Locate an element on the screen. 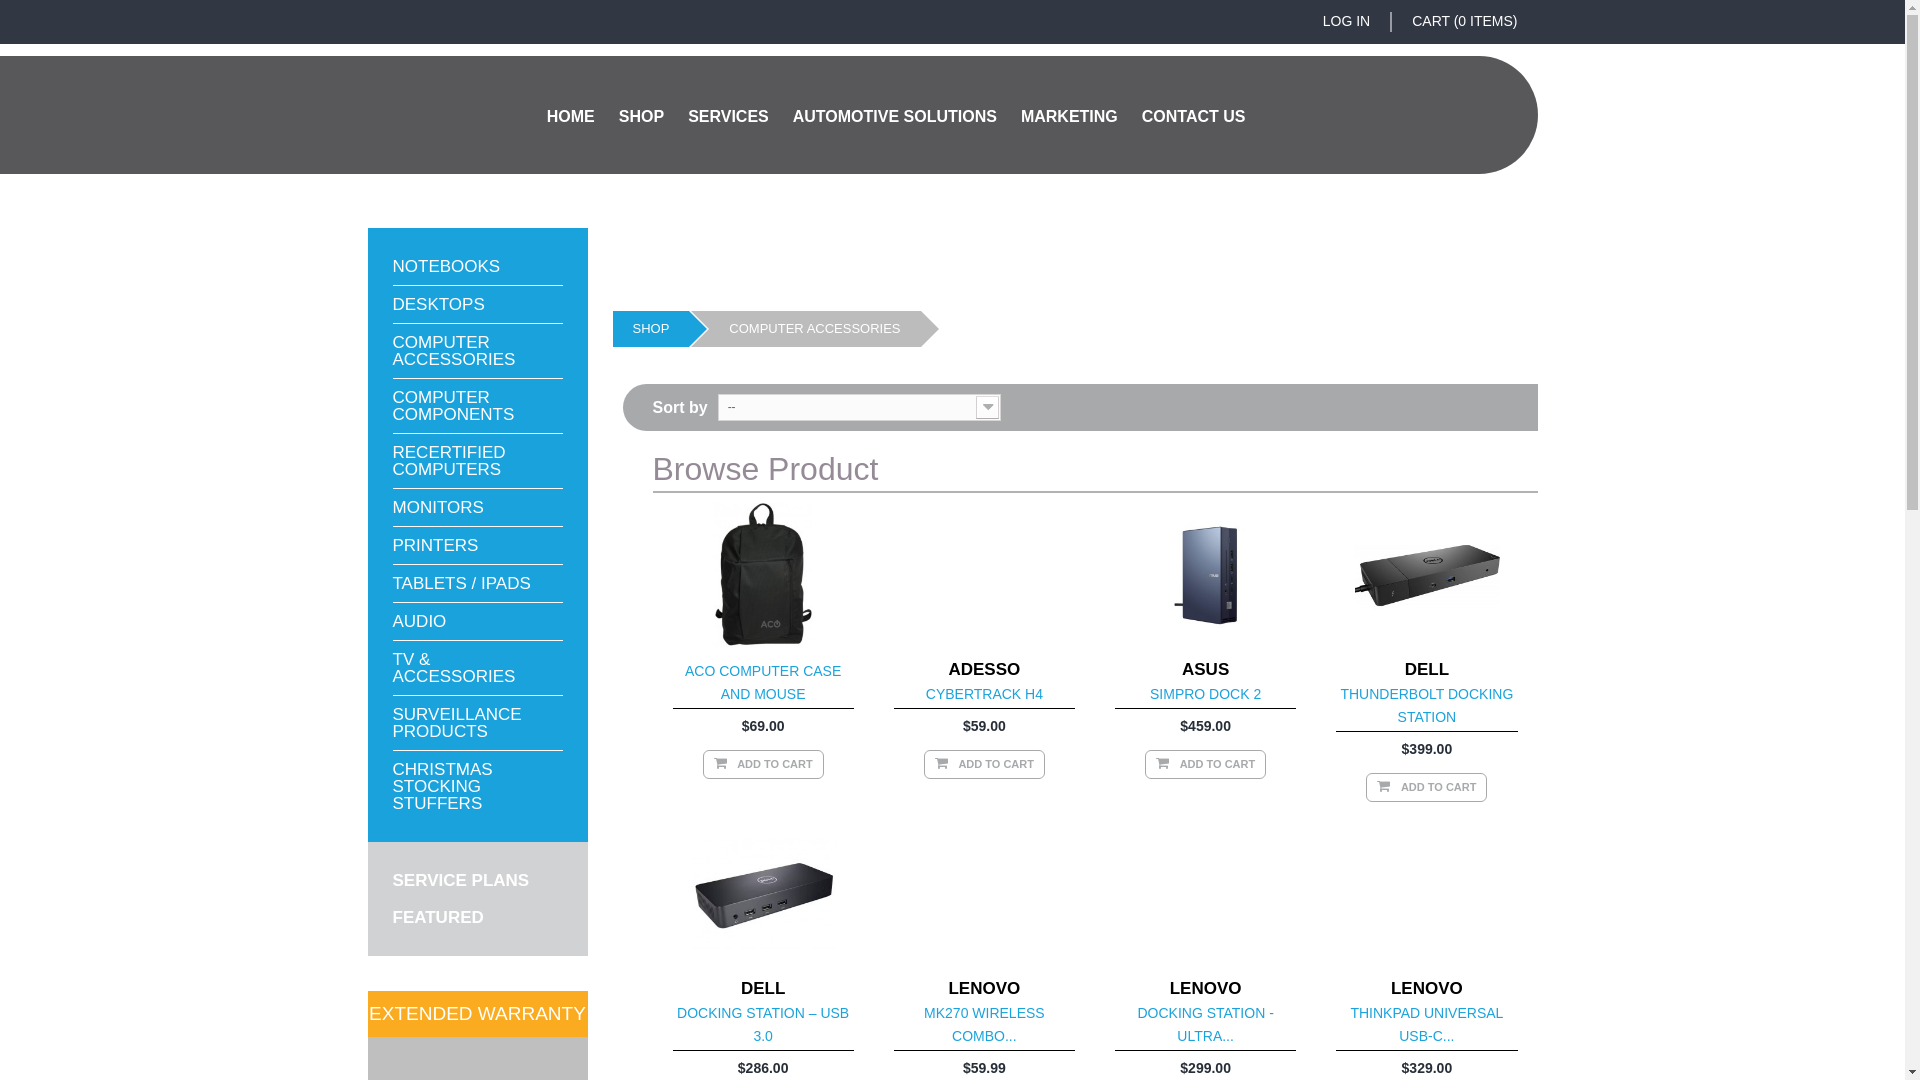 This screenshot has height=1080, width=1920. MARKETING is located at coordinates (1069, 116).